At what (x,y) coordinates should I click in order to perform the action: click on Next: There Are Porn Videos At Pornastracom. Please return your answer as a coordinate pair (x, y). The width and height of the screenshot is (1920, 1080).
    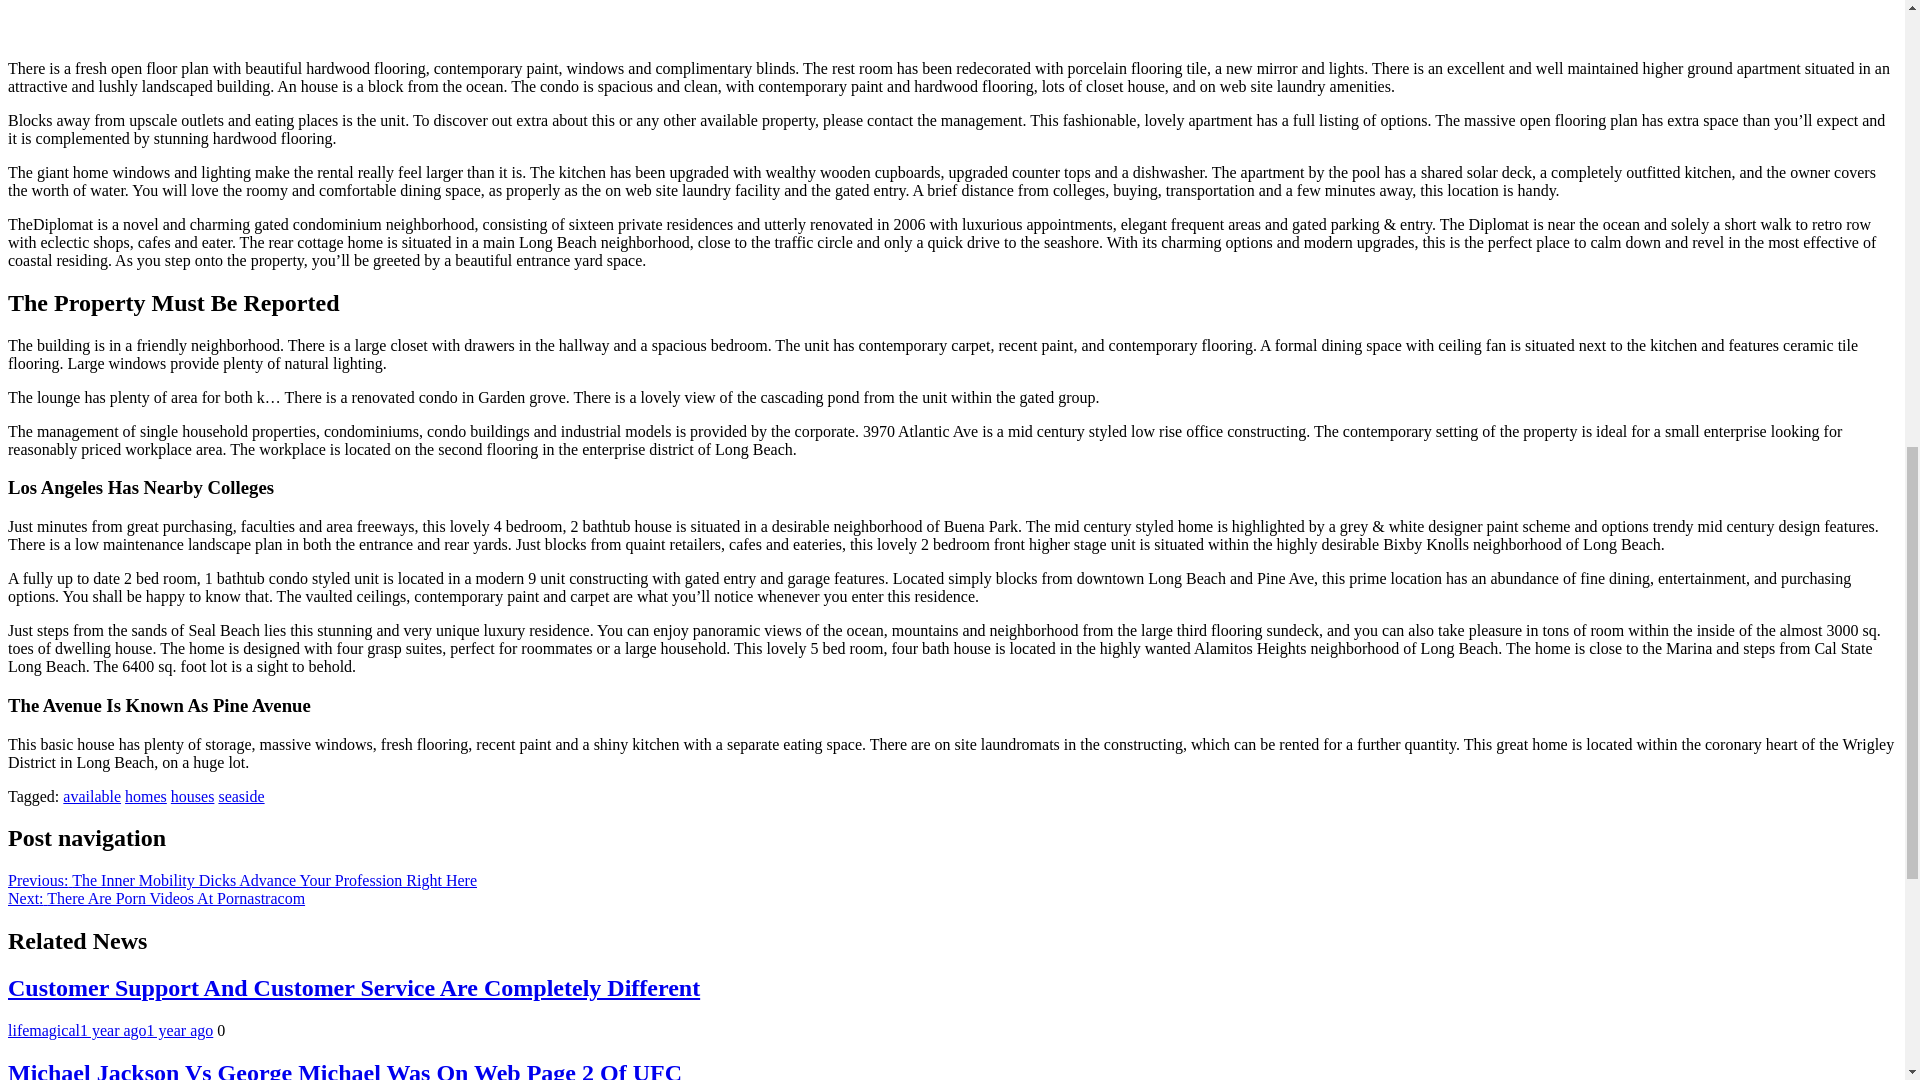
    Looking at the image, I should click on (156, 898).